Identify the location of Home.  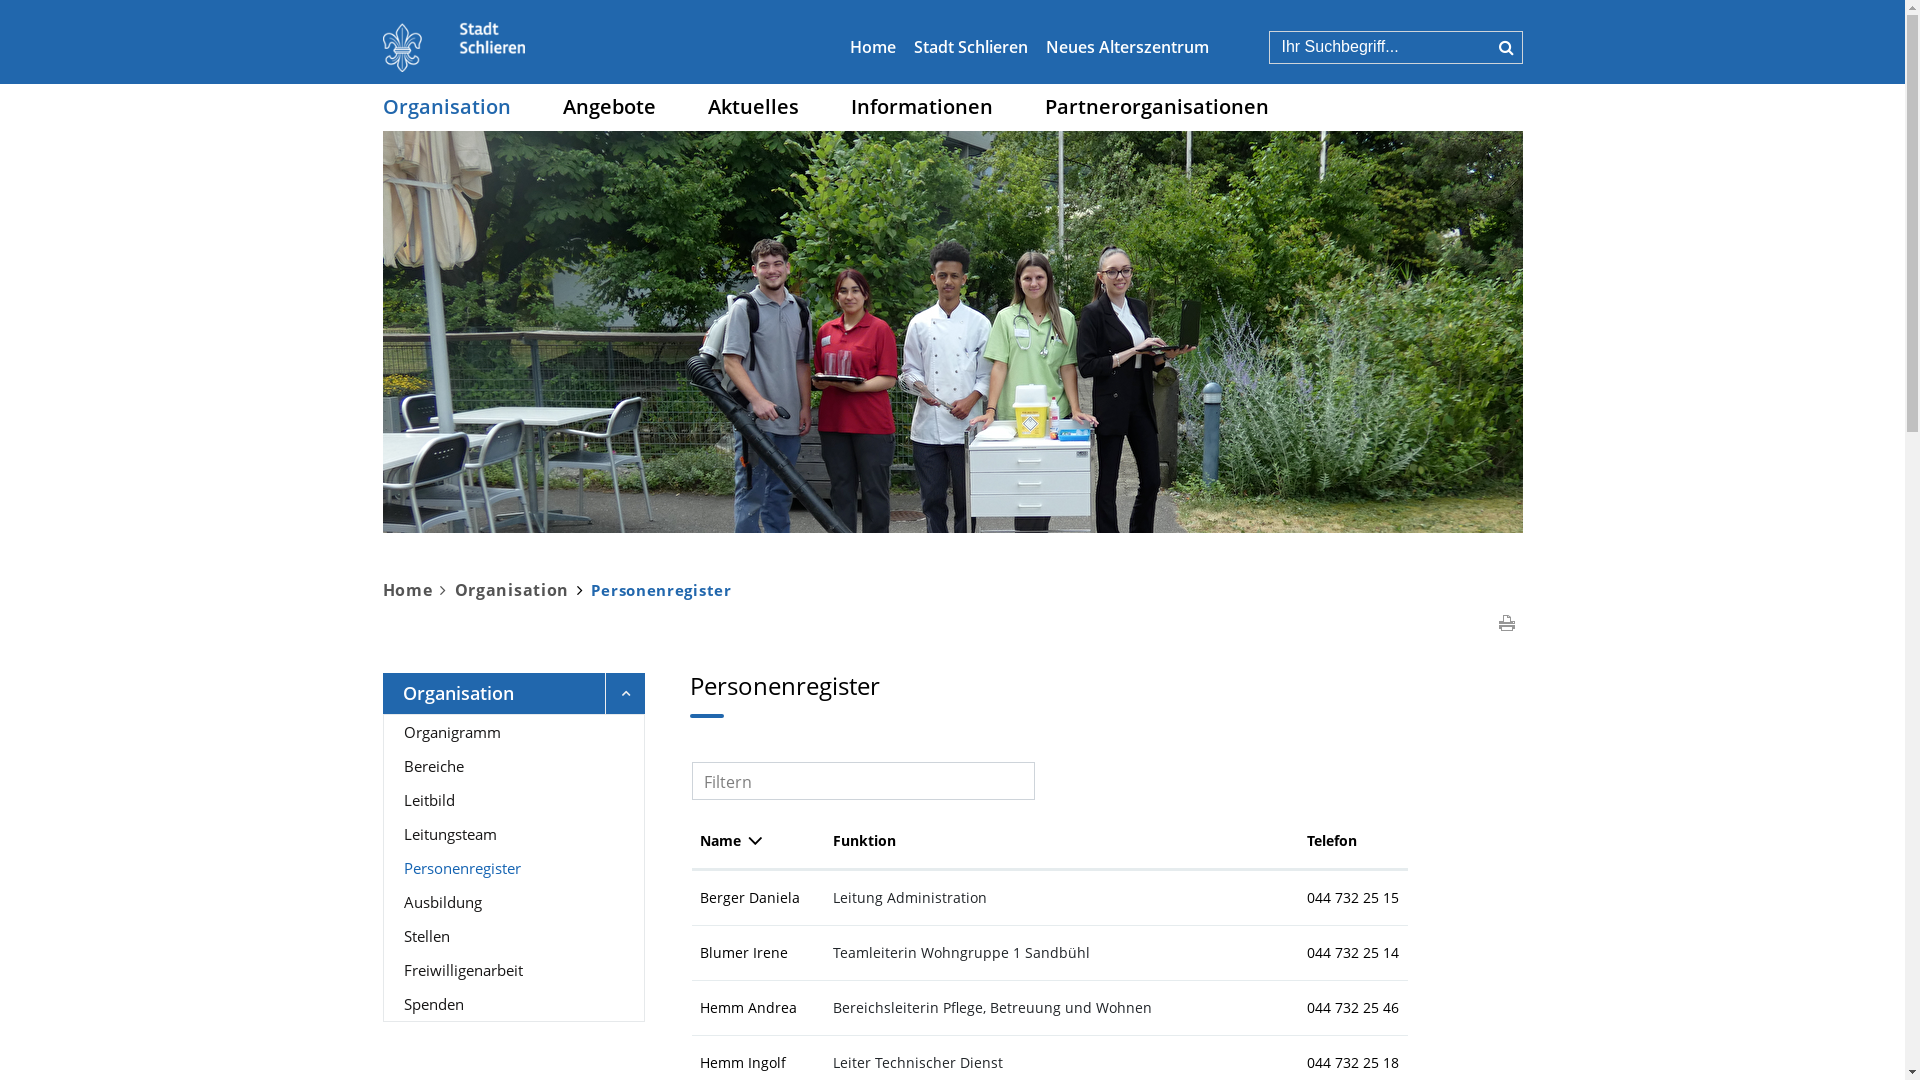
(418, 590).